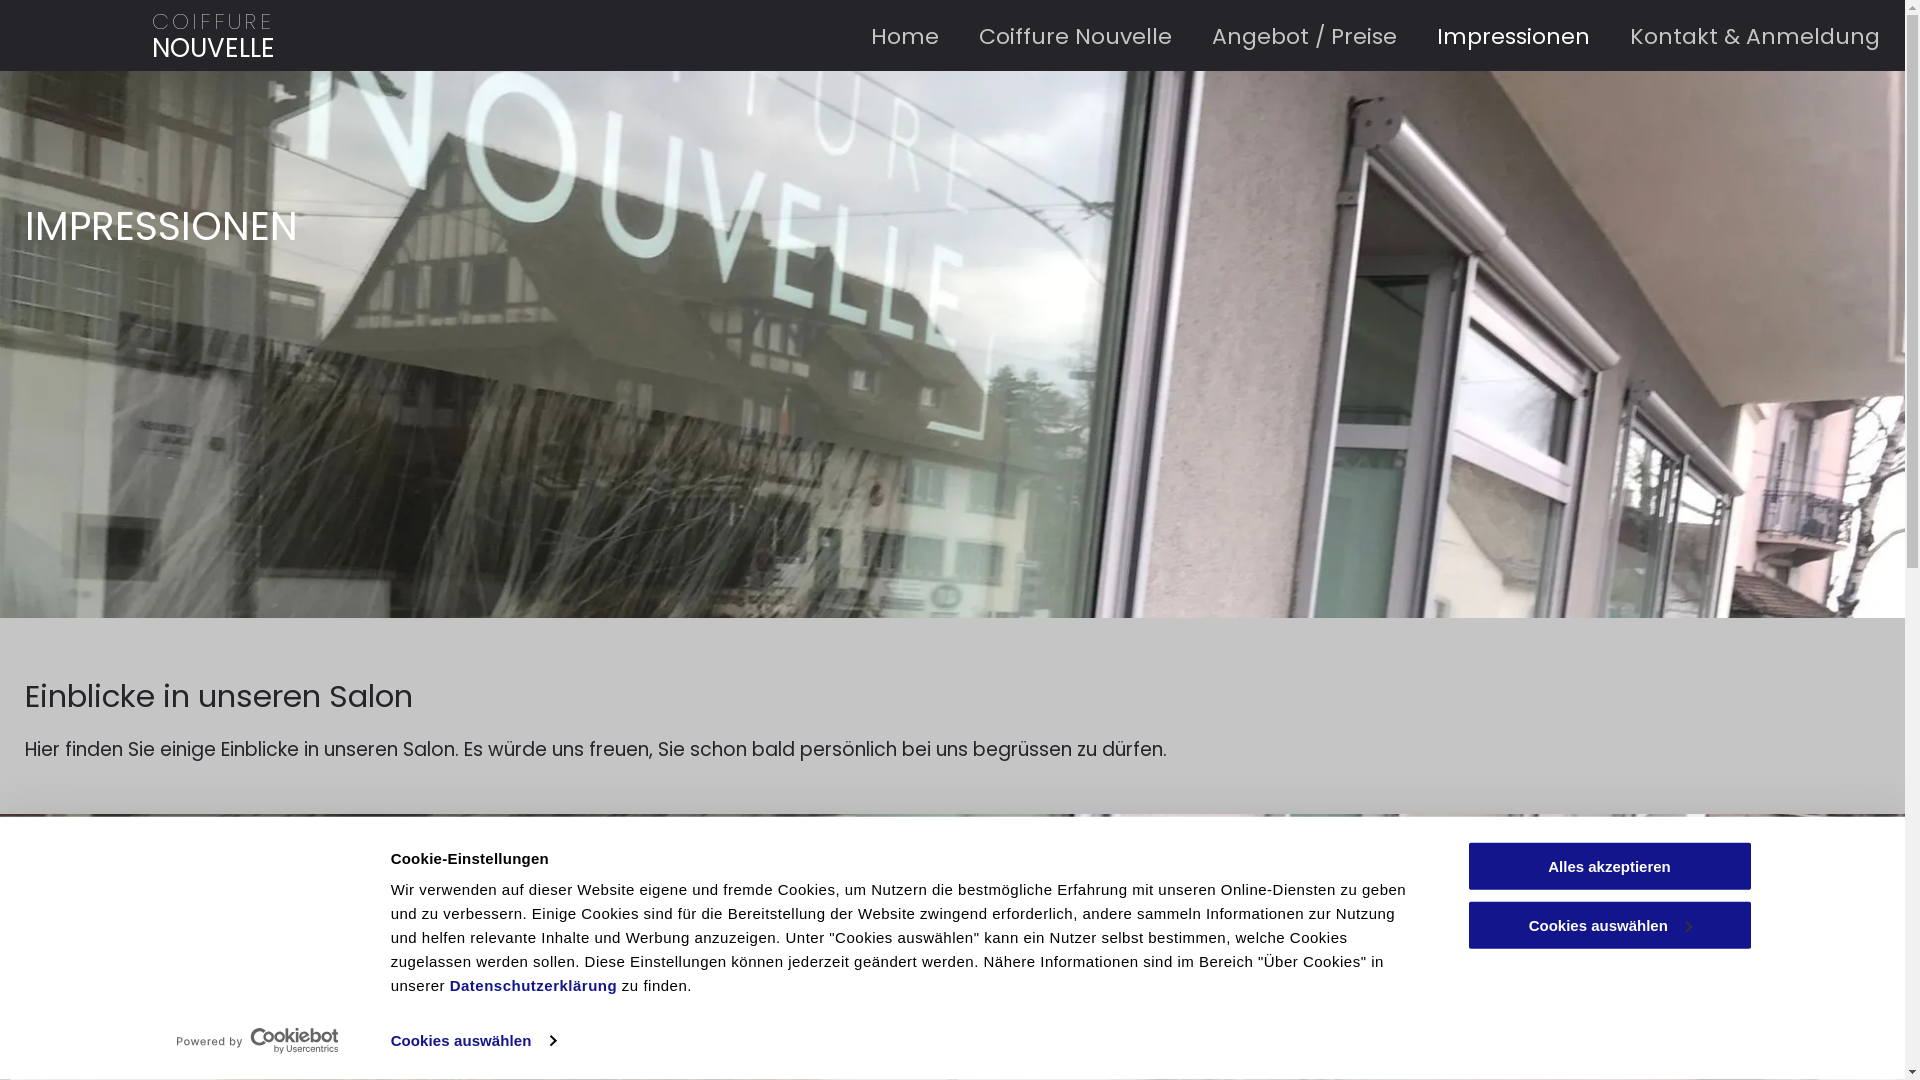 The image size is (1920, 1080). What do you see at coordinates (1609, 866) in the screenshot?
I see `Alles akzeptieren` at bounding box center [1609, 866].